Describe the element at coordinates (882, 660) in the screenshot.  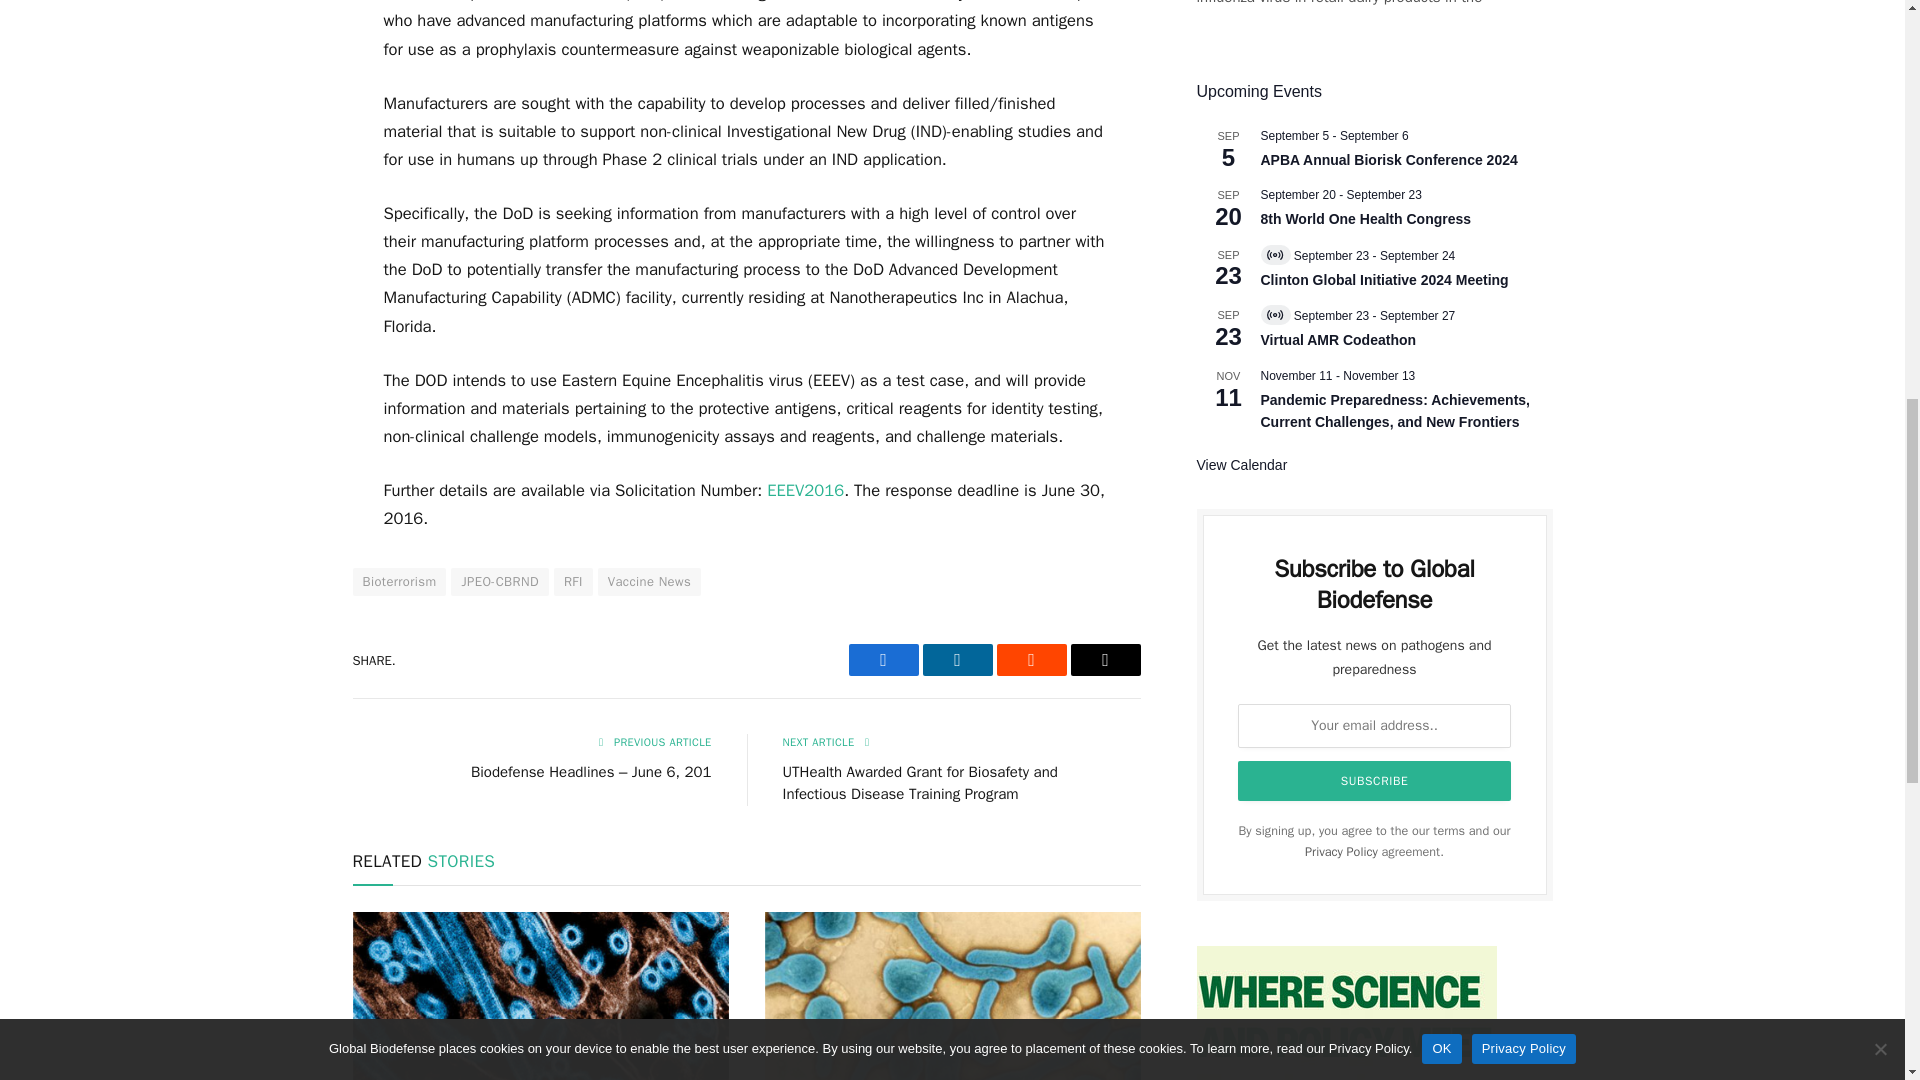
I see `Share on Facebook` at that location.